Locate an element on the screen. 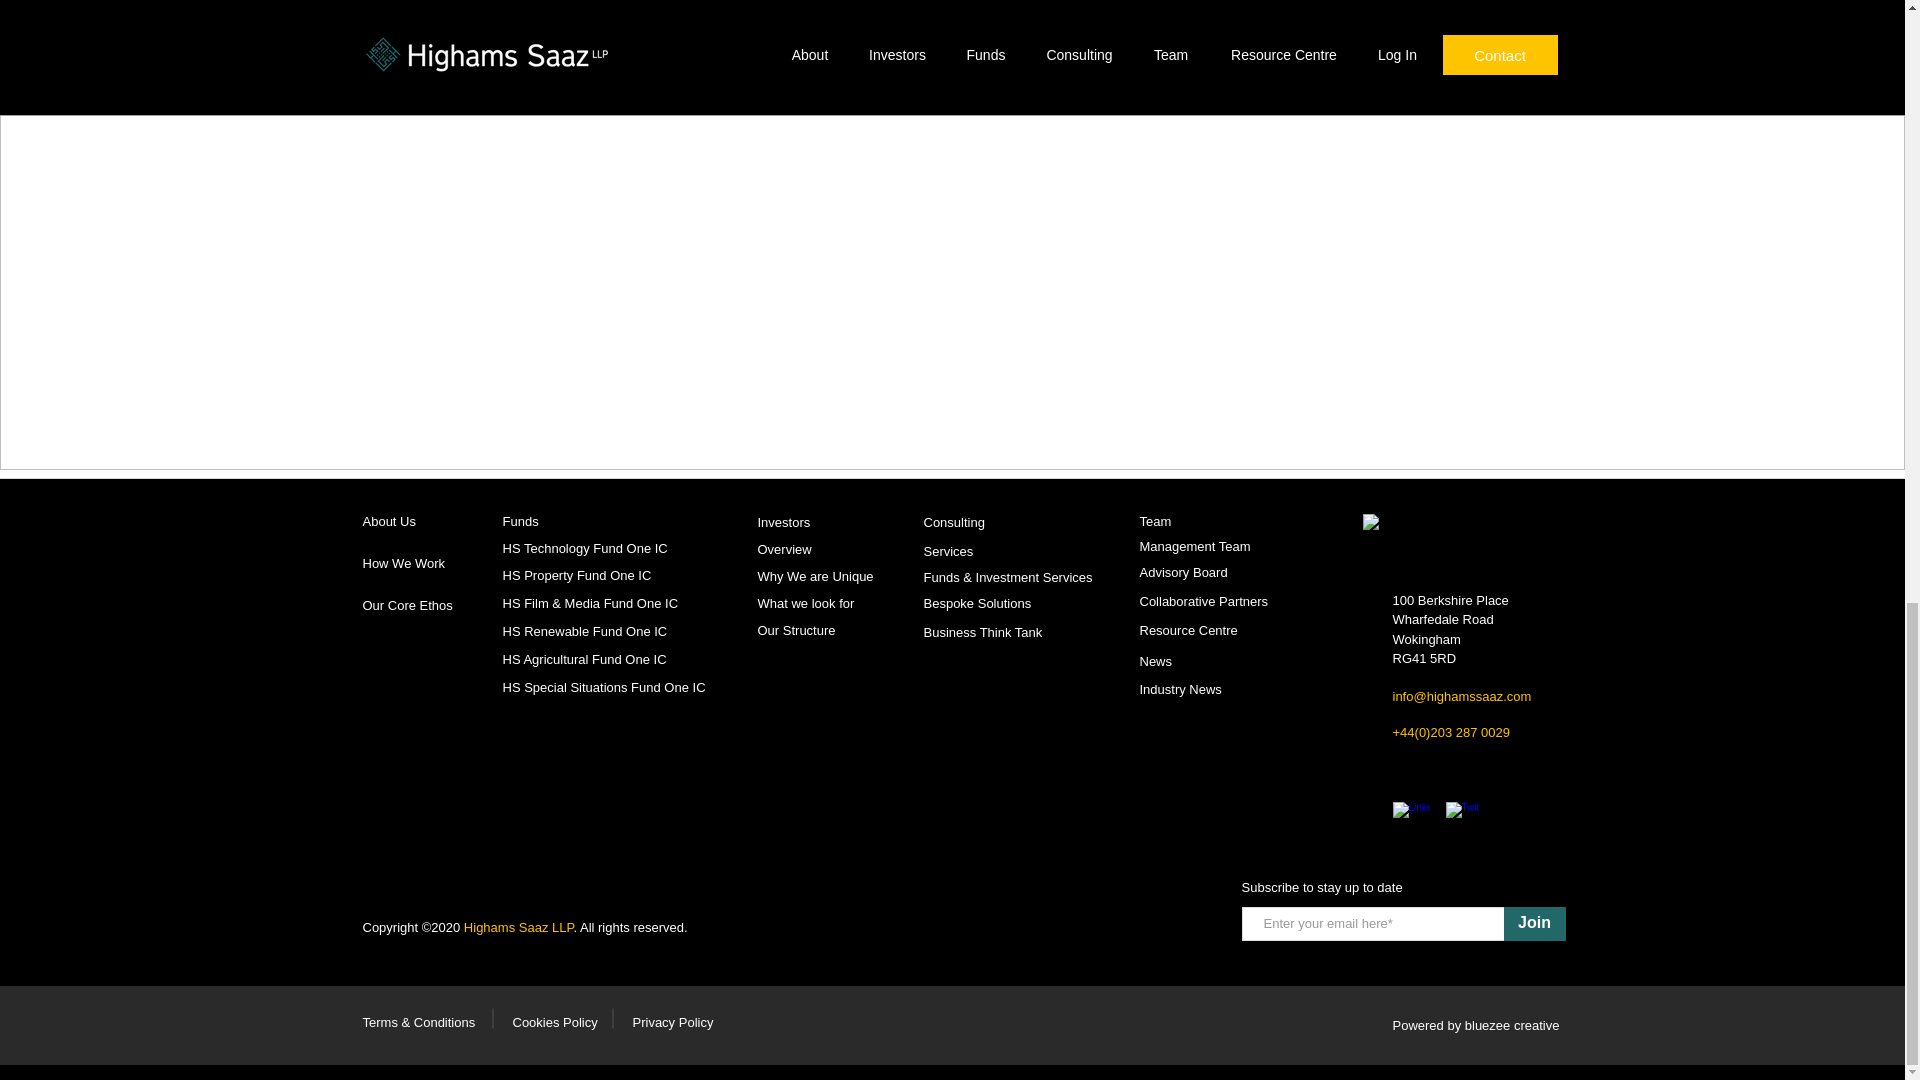 This screenshot has width=1920, height=1080. Business Think Tank is located at coordinates (982, 632).